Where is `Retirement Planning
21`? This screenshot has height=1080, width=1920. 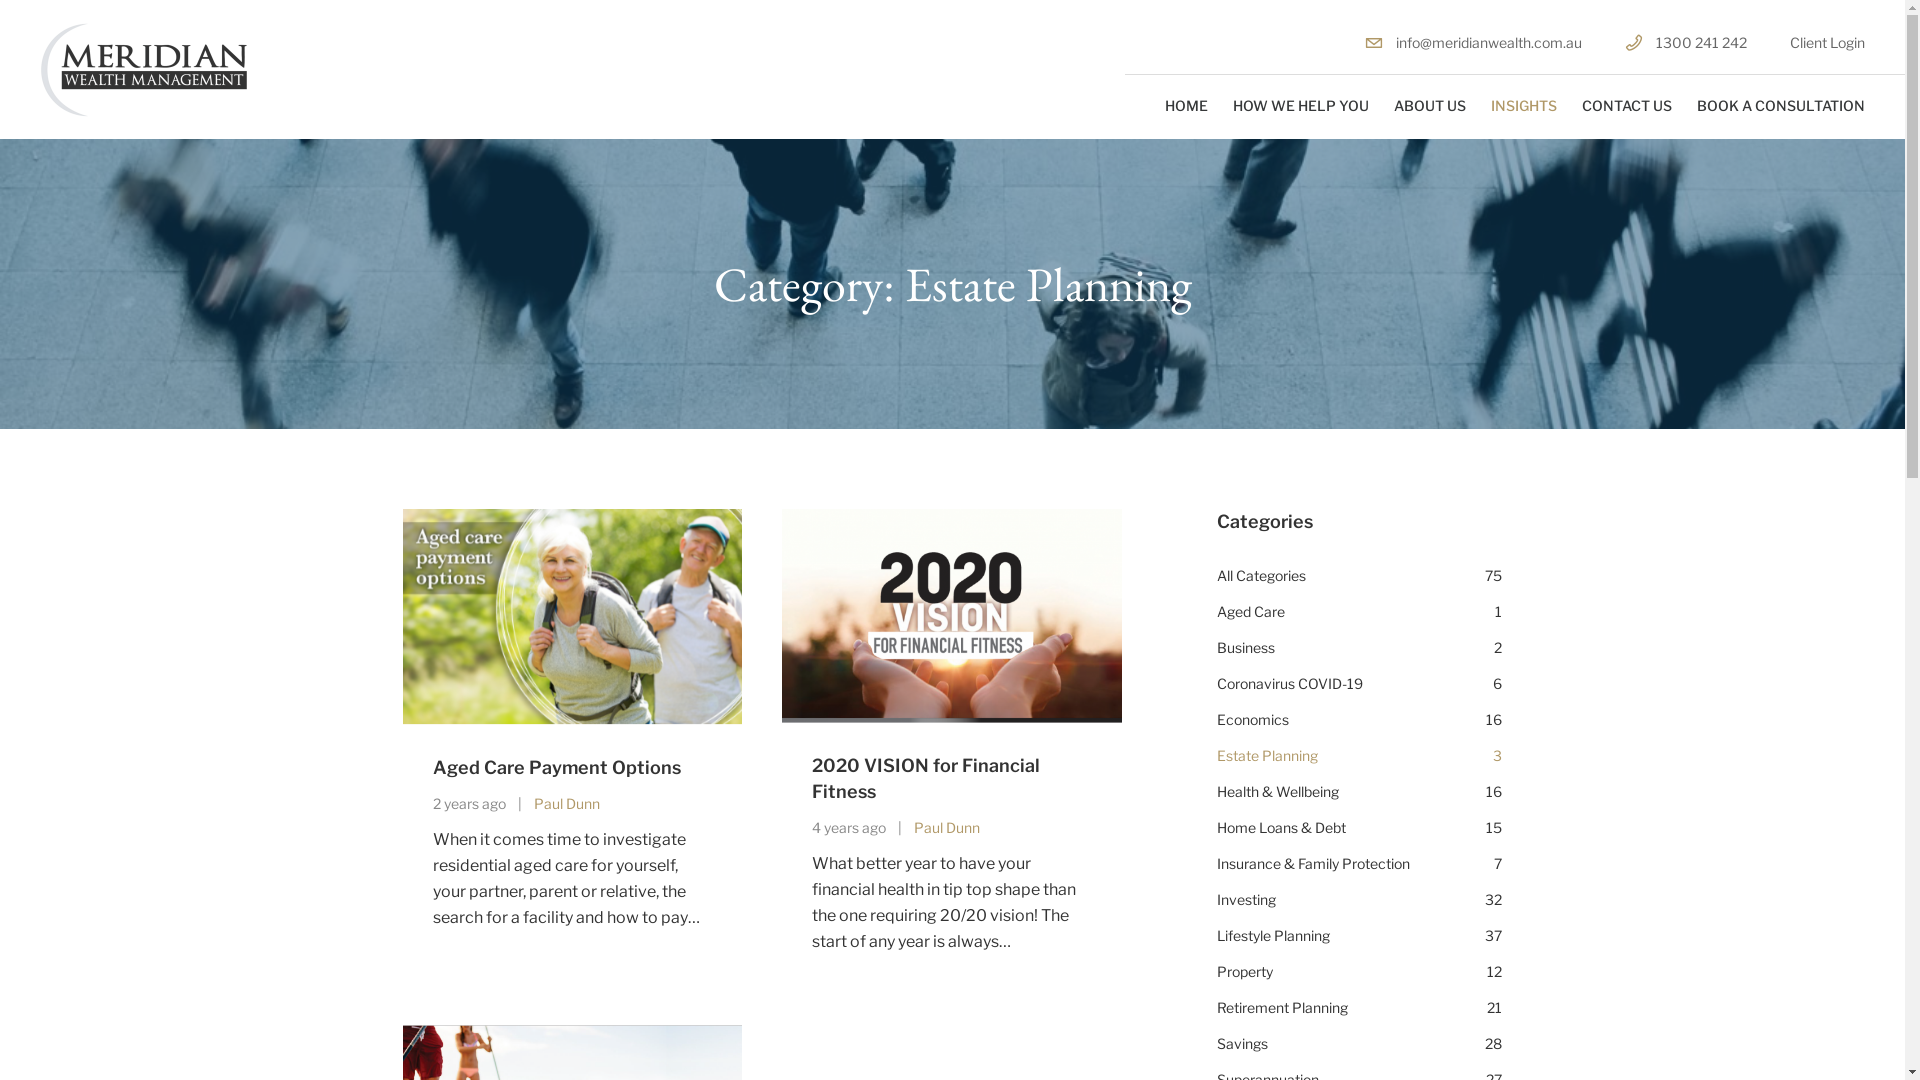 Retirement Planning
21 is located at coordinates (1360, 1008).